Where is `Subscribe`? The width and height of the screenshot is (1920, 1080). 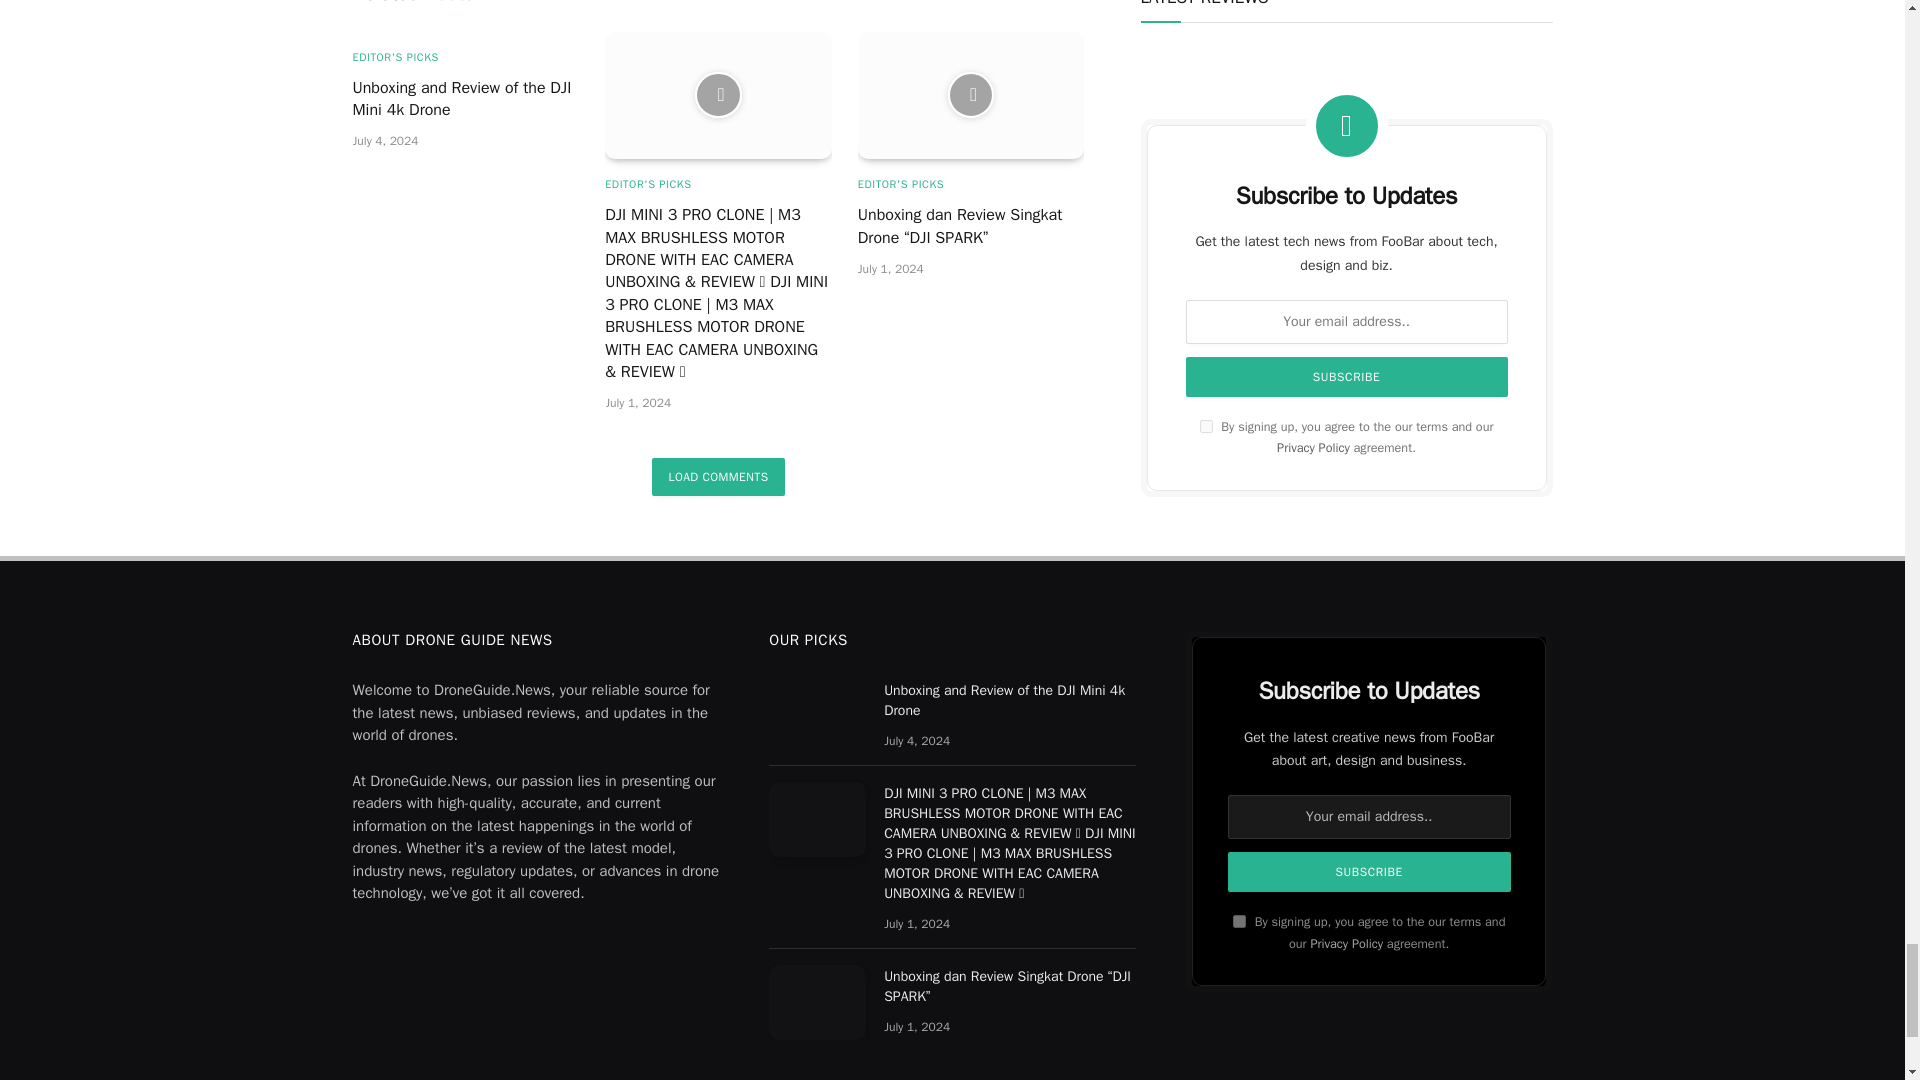 Subscribe is located at coordinates (1370, 872).